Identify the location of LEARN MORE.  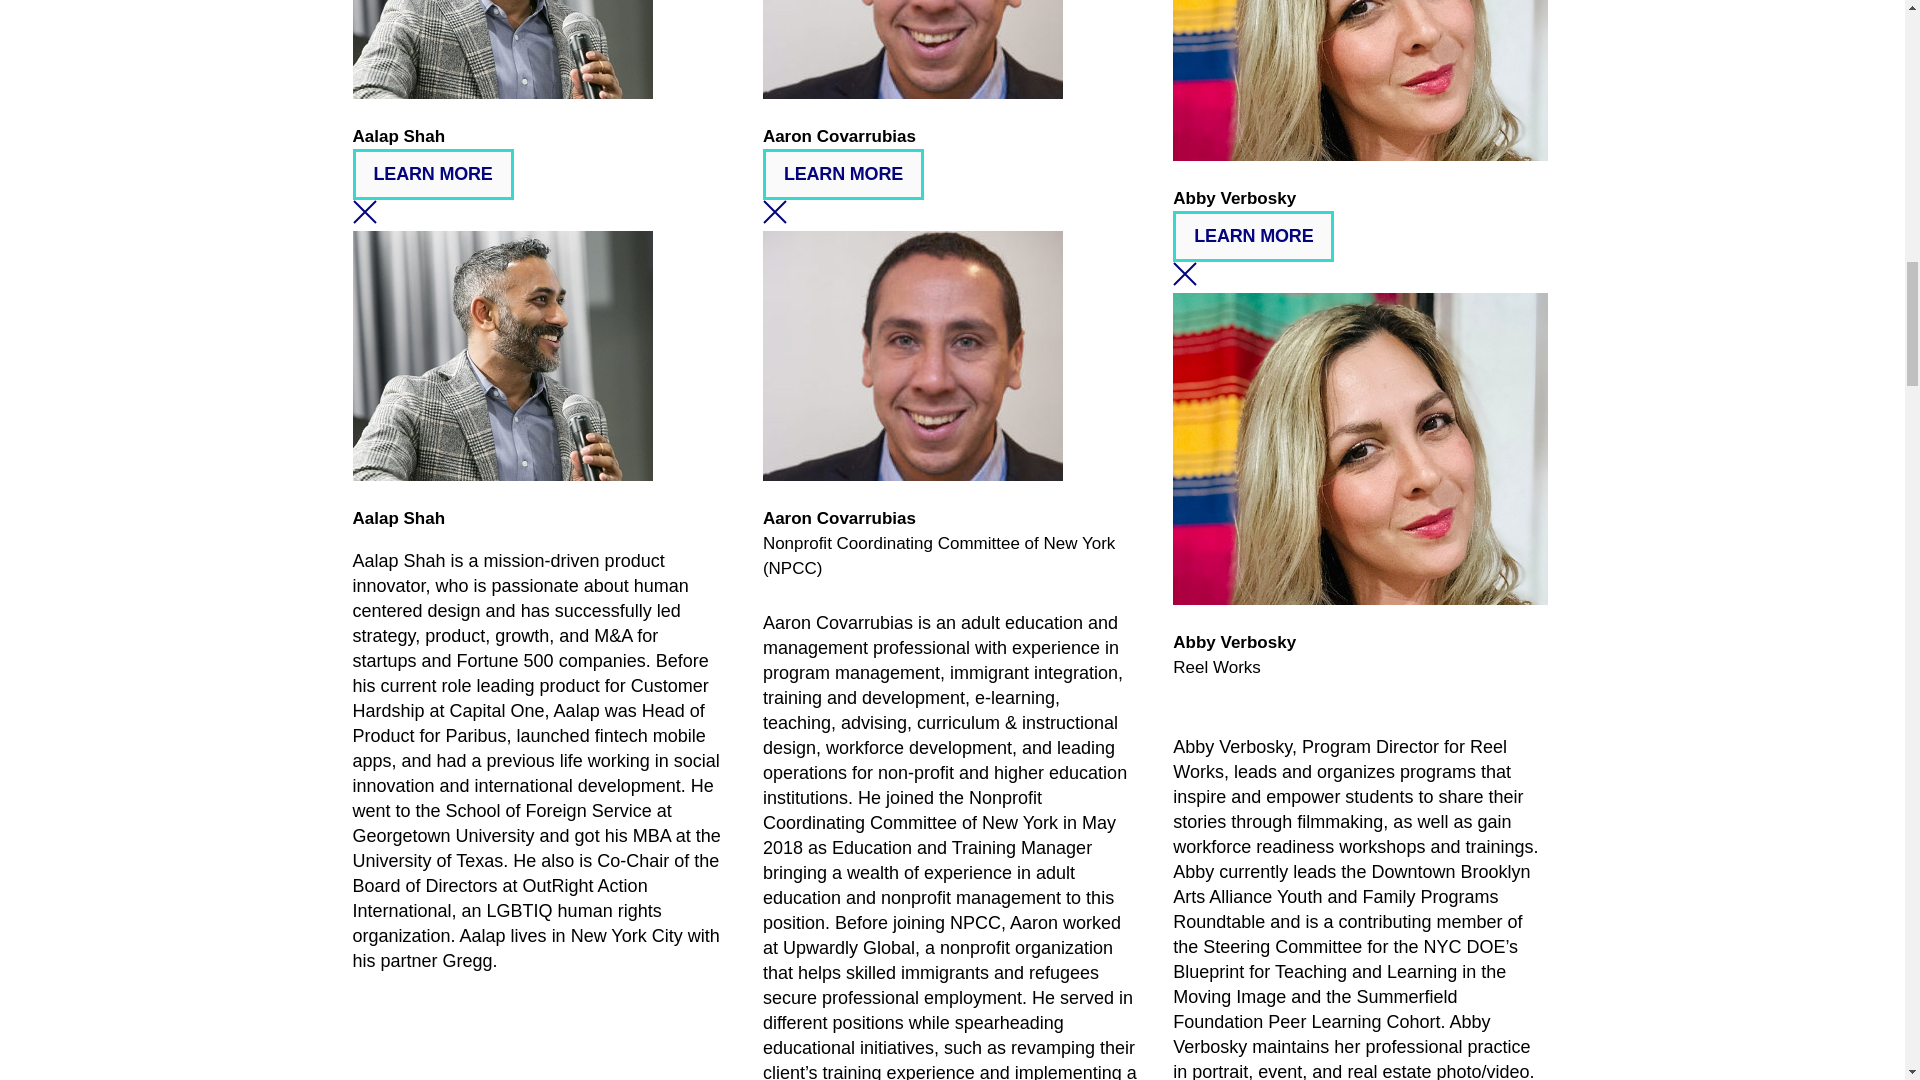
(1254, 236).